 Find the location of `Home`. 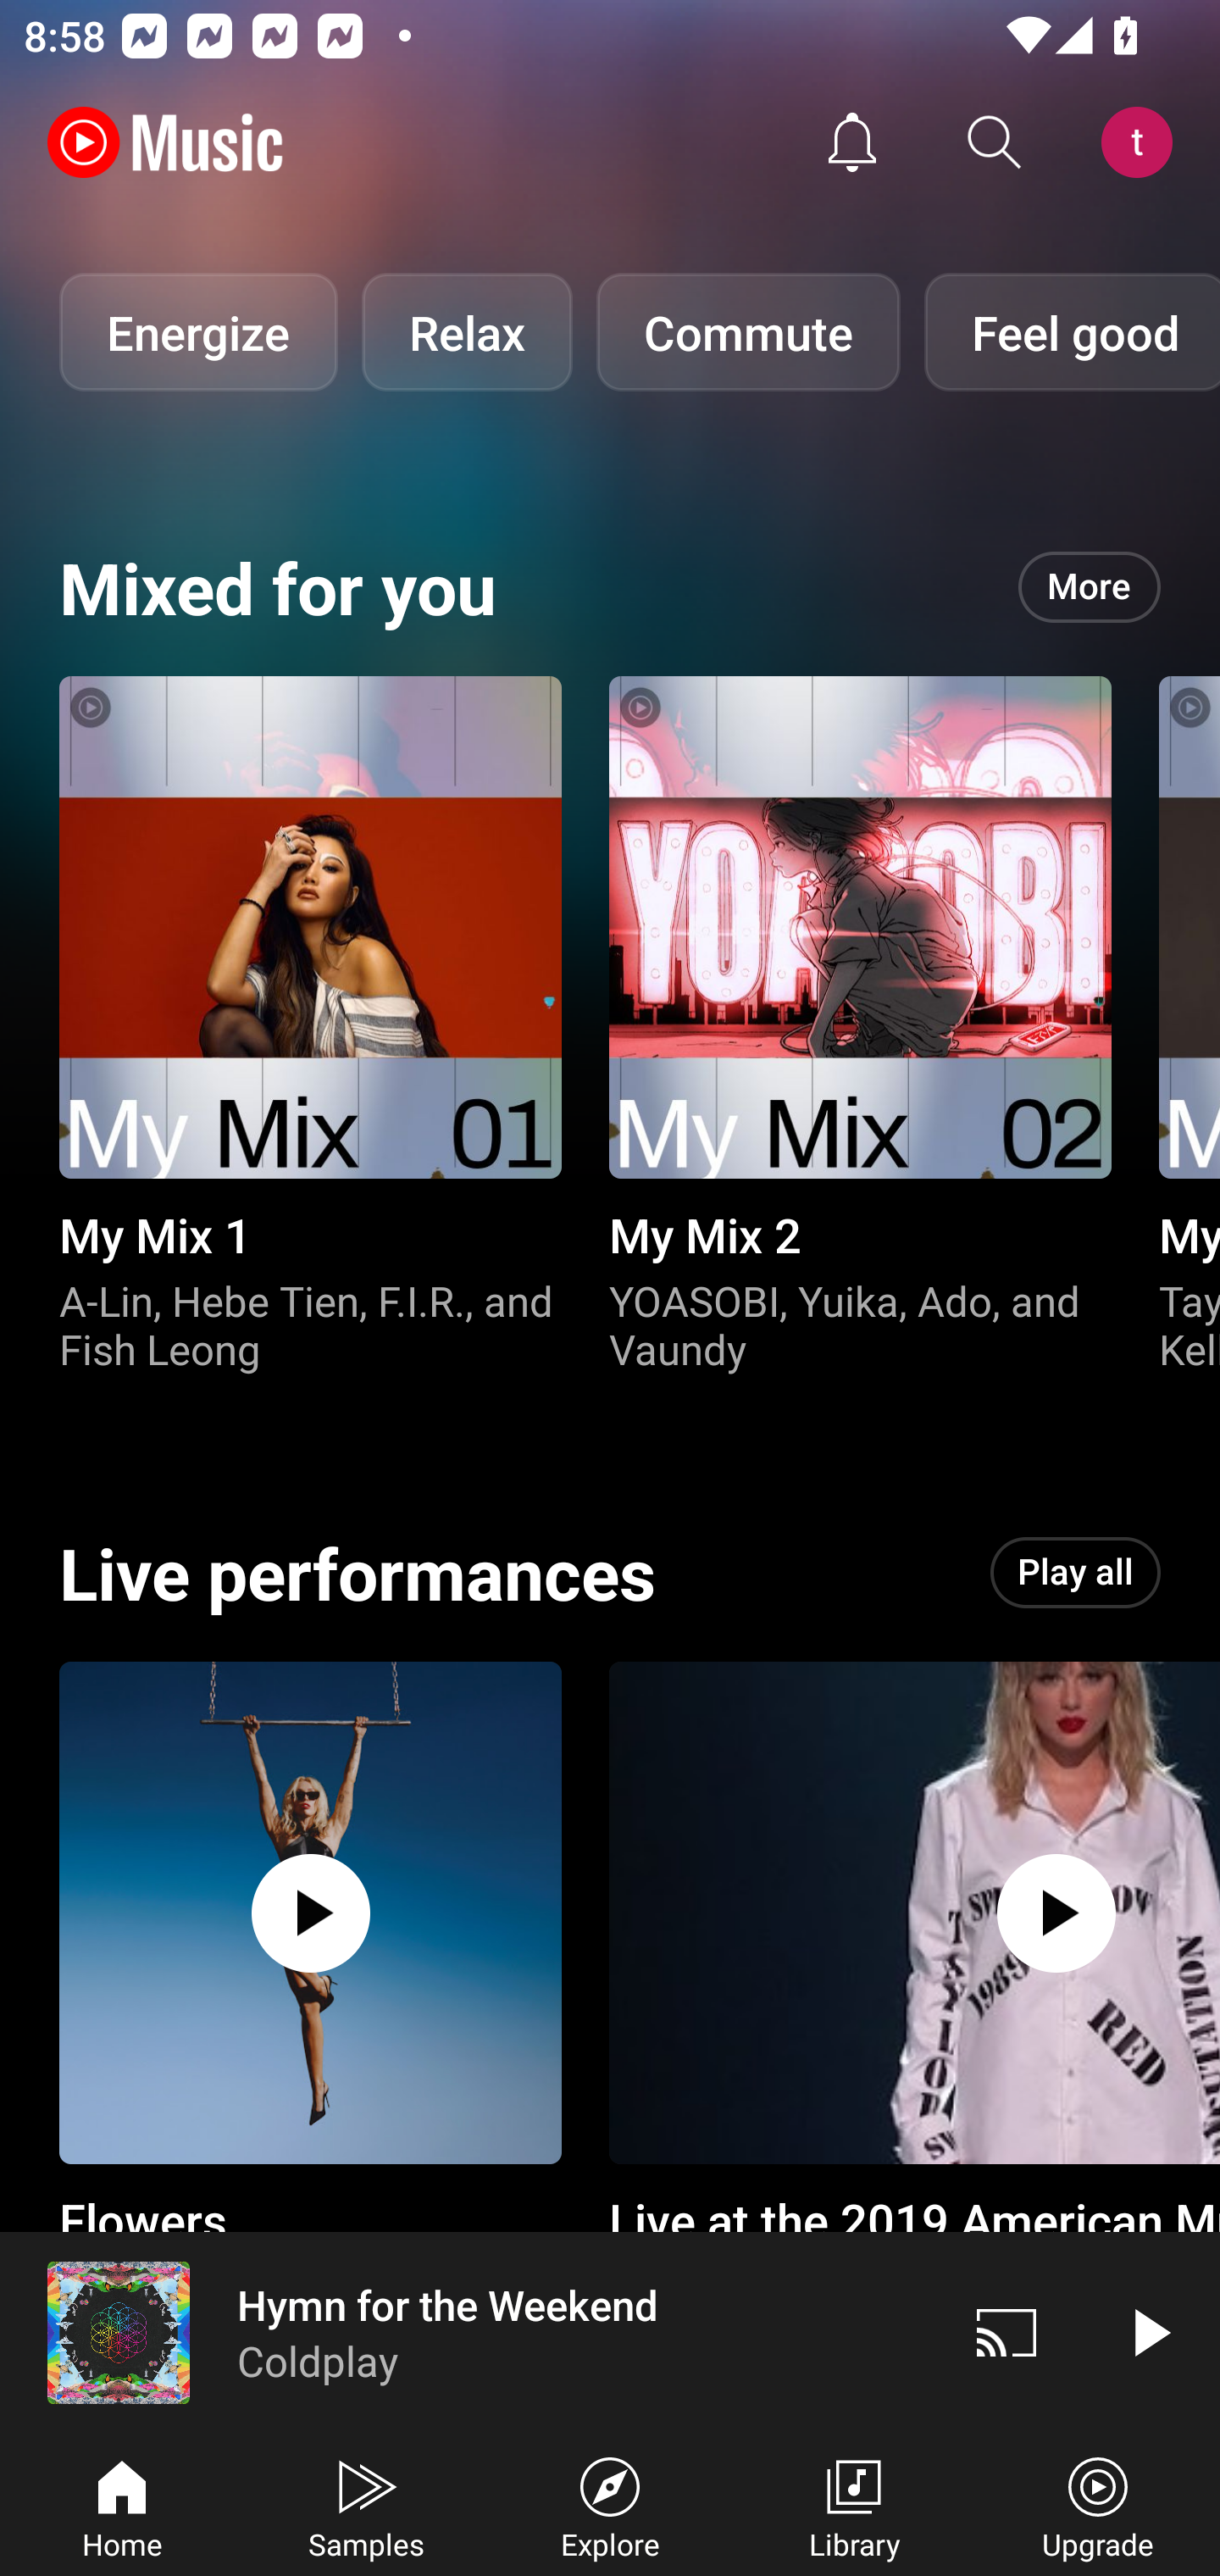

Home is located at coordinates (122, 2505).